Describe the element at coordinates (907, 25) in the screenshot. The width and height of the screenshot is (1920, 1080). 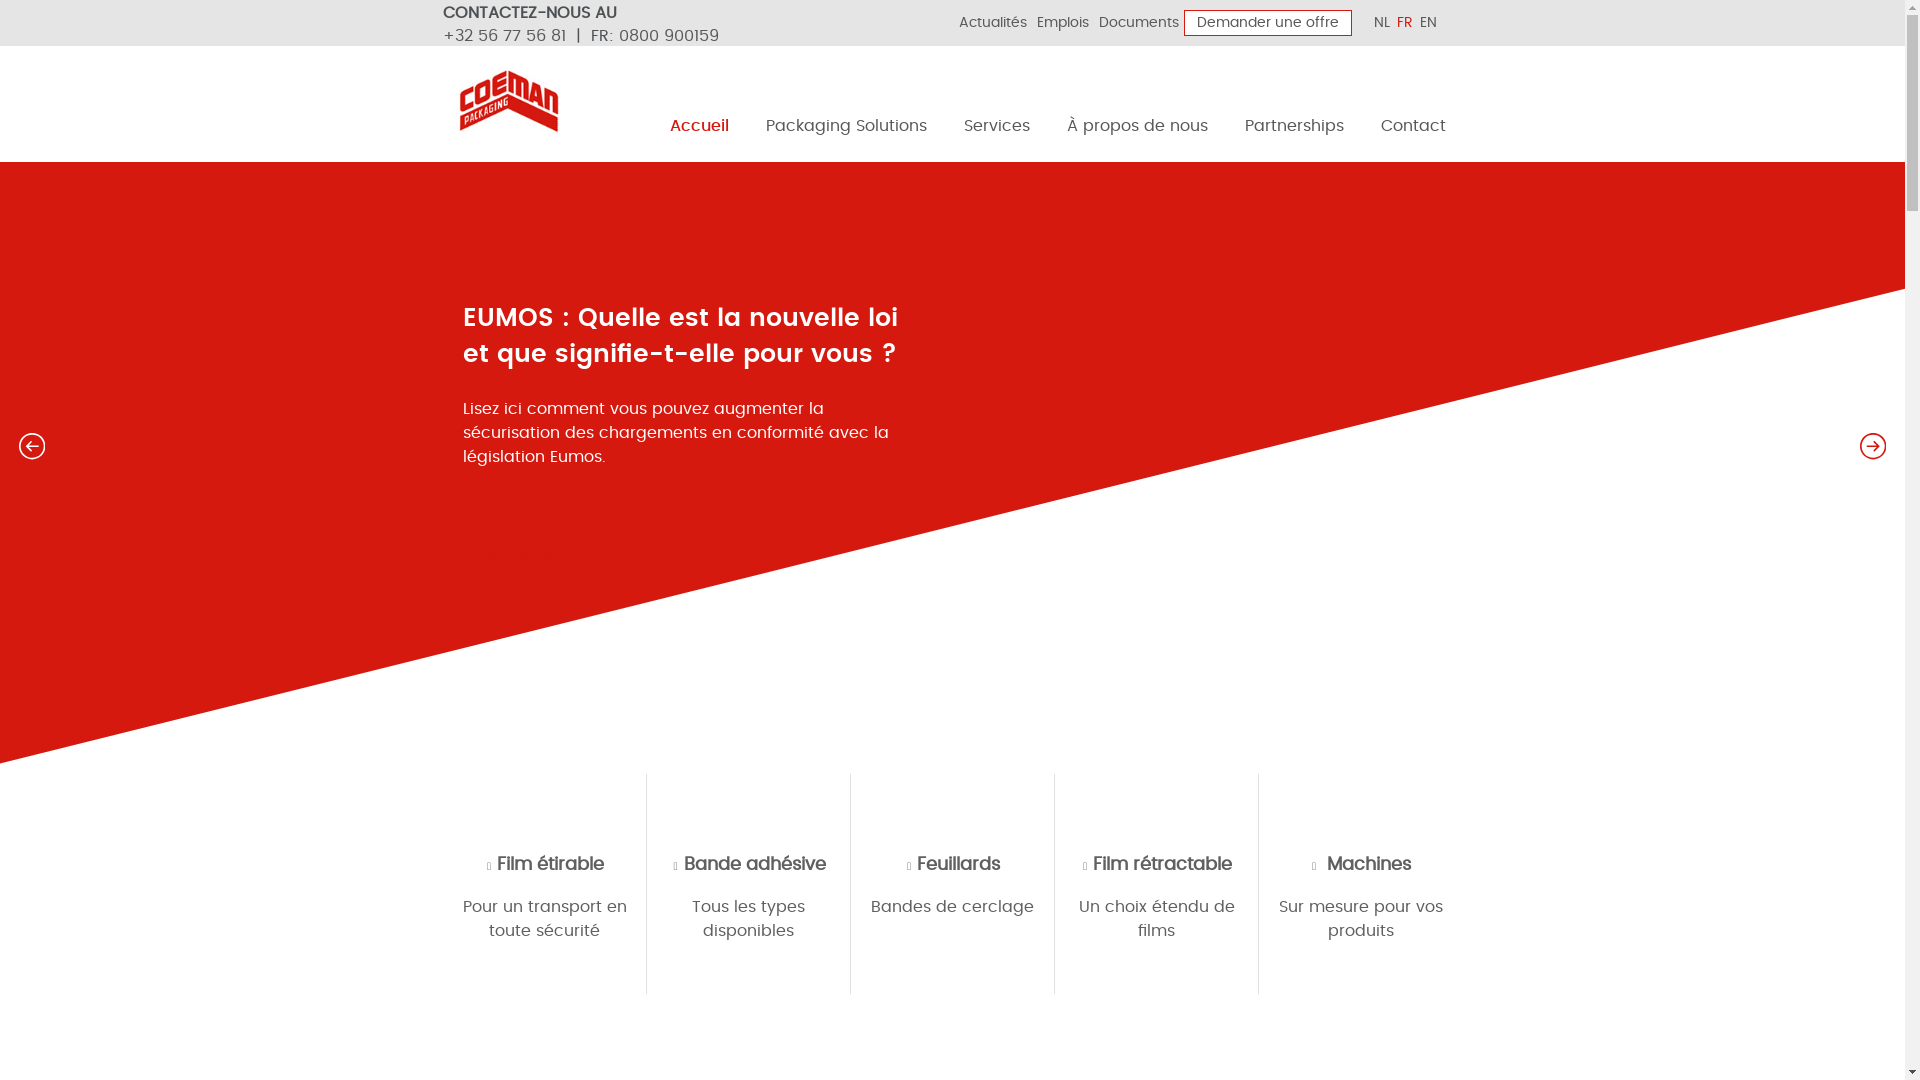
I see `Youtube` at that location.